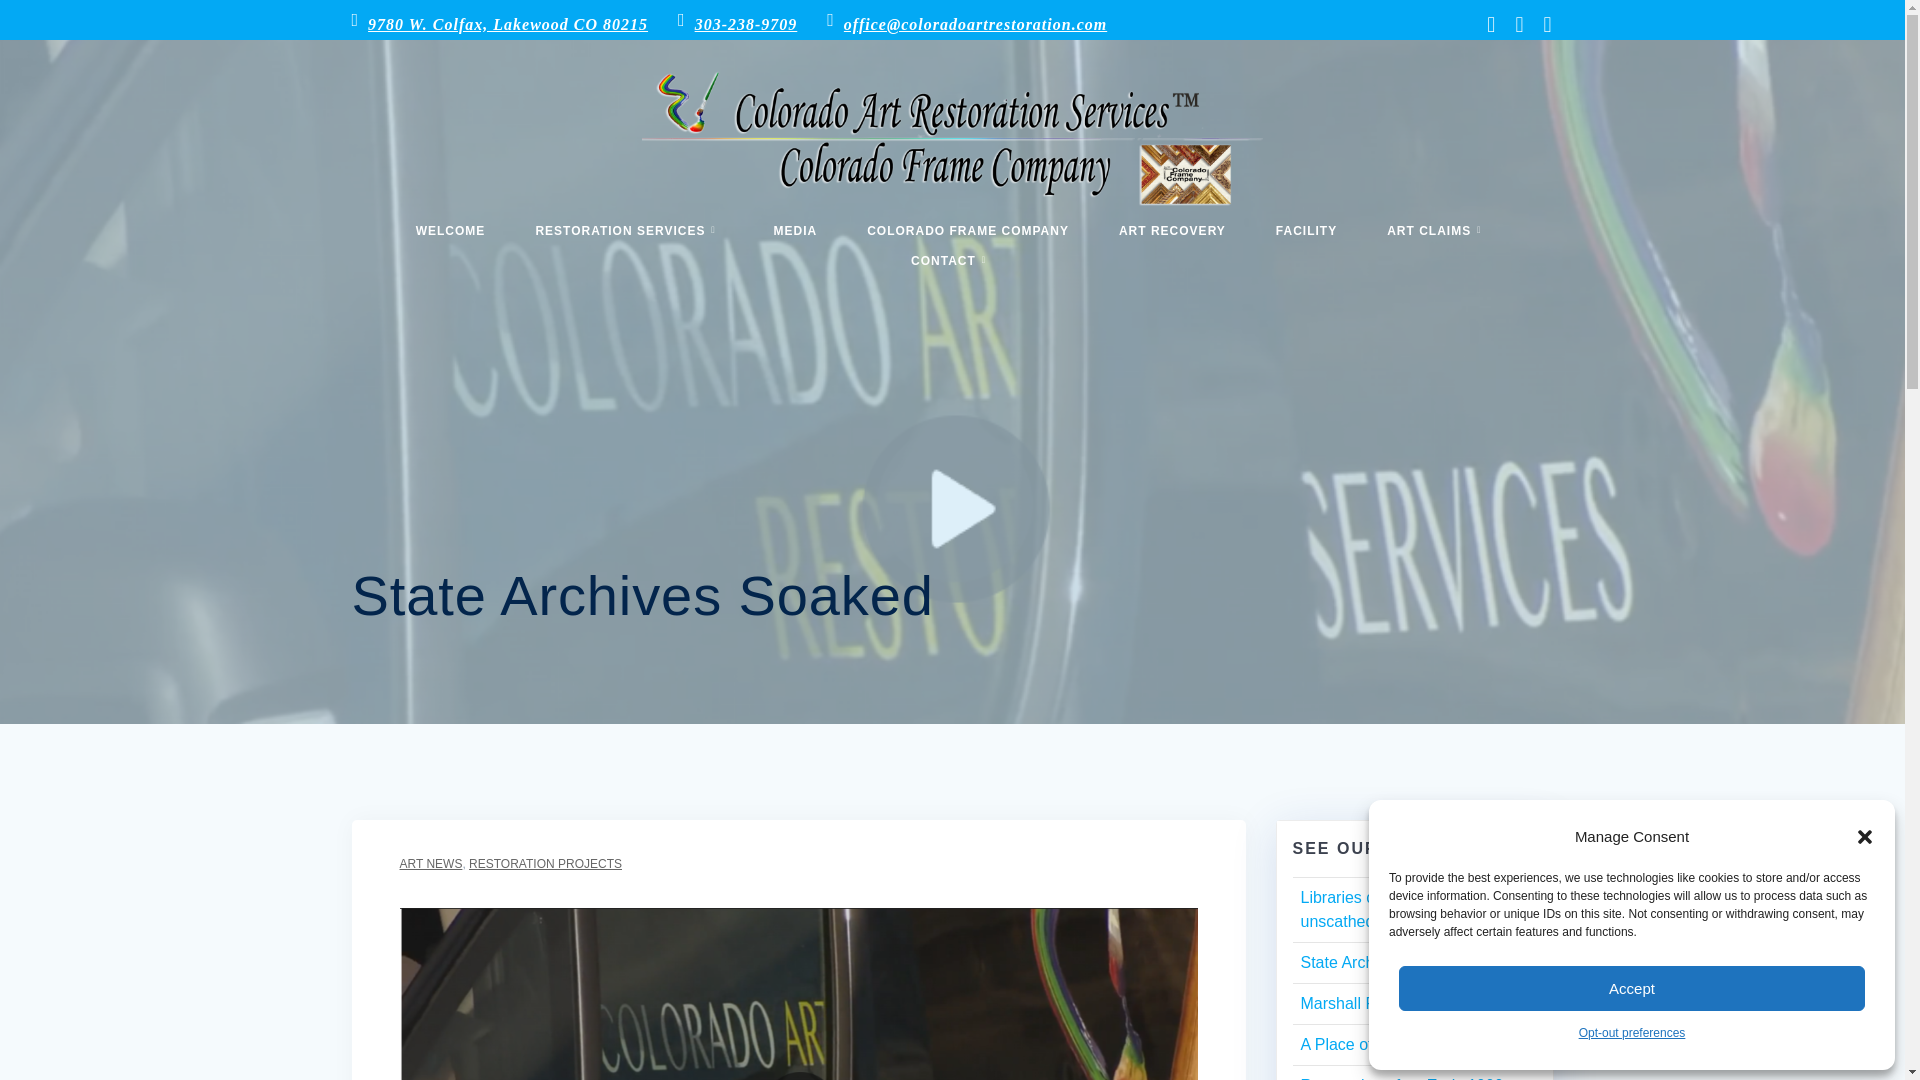  Describe the element at coordinates (967, 230) in the screenshot. I see `COLORADO FRAME COMPANY` at that location.